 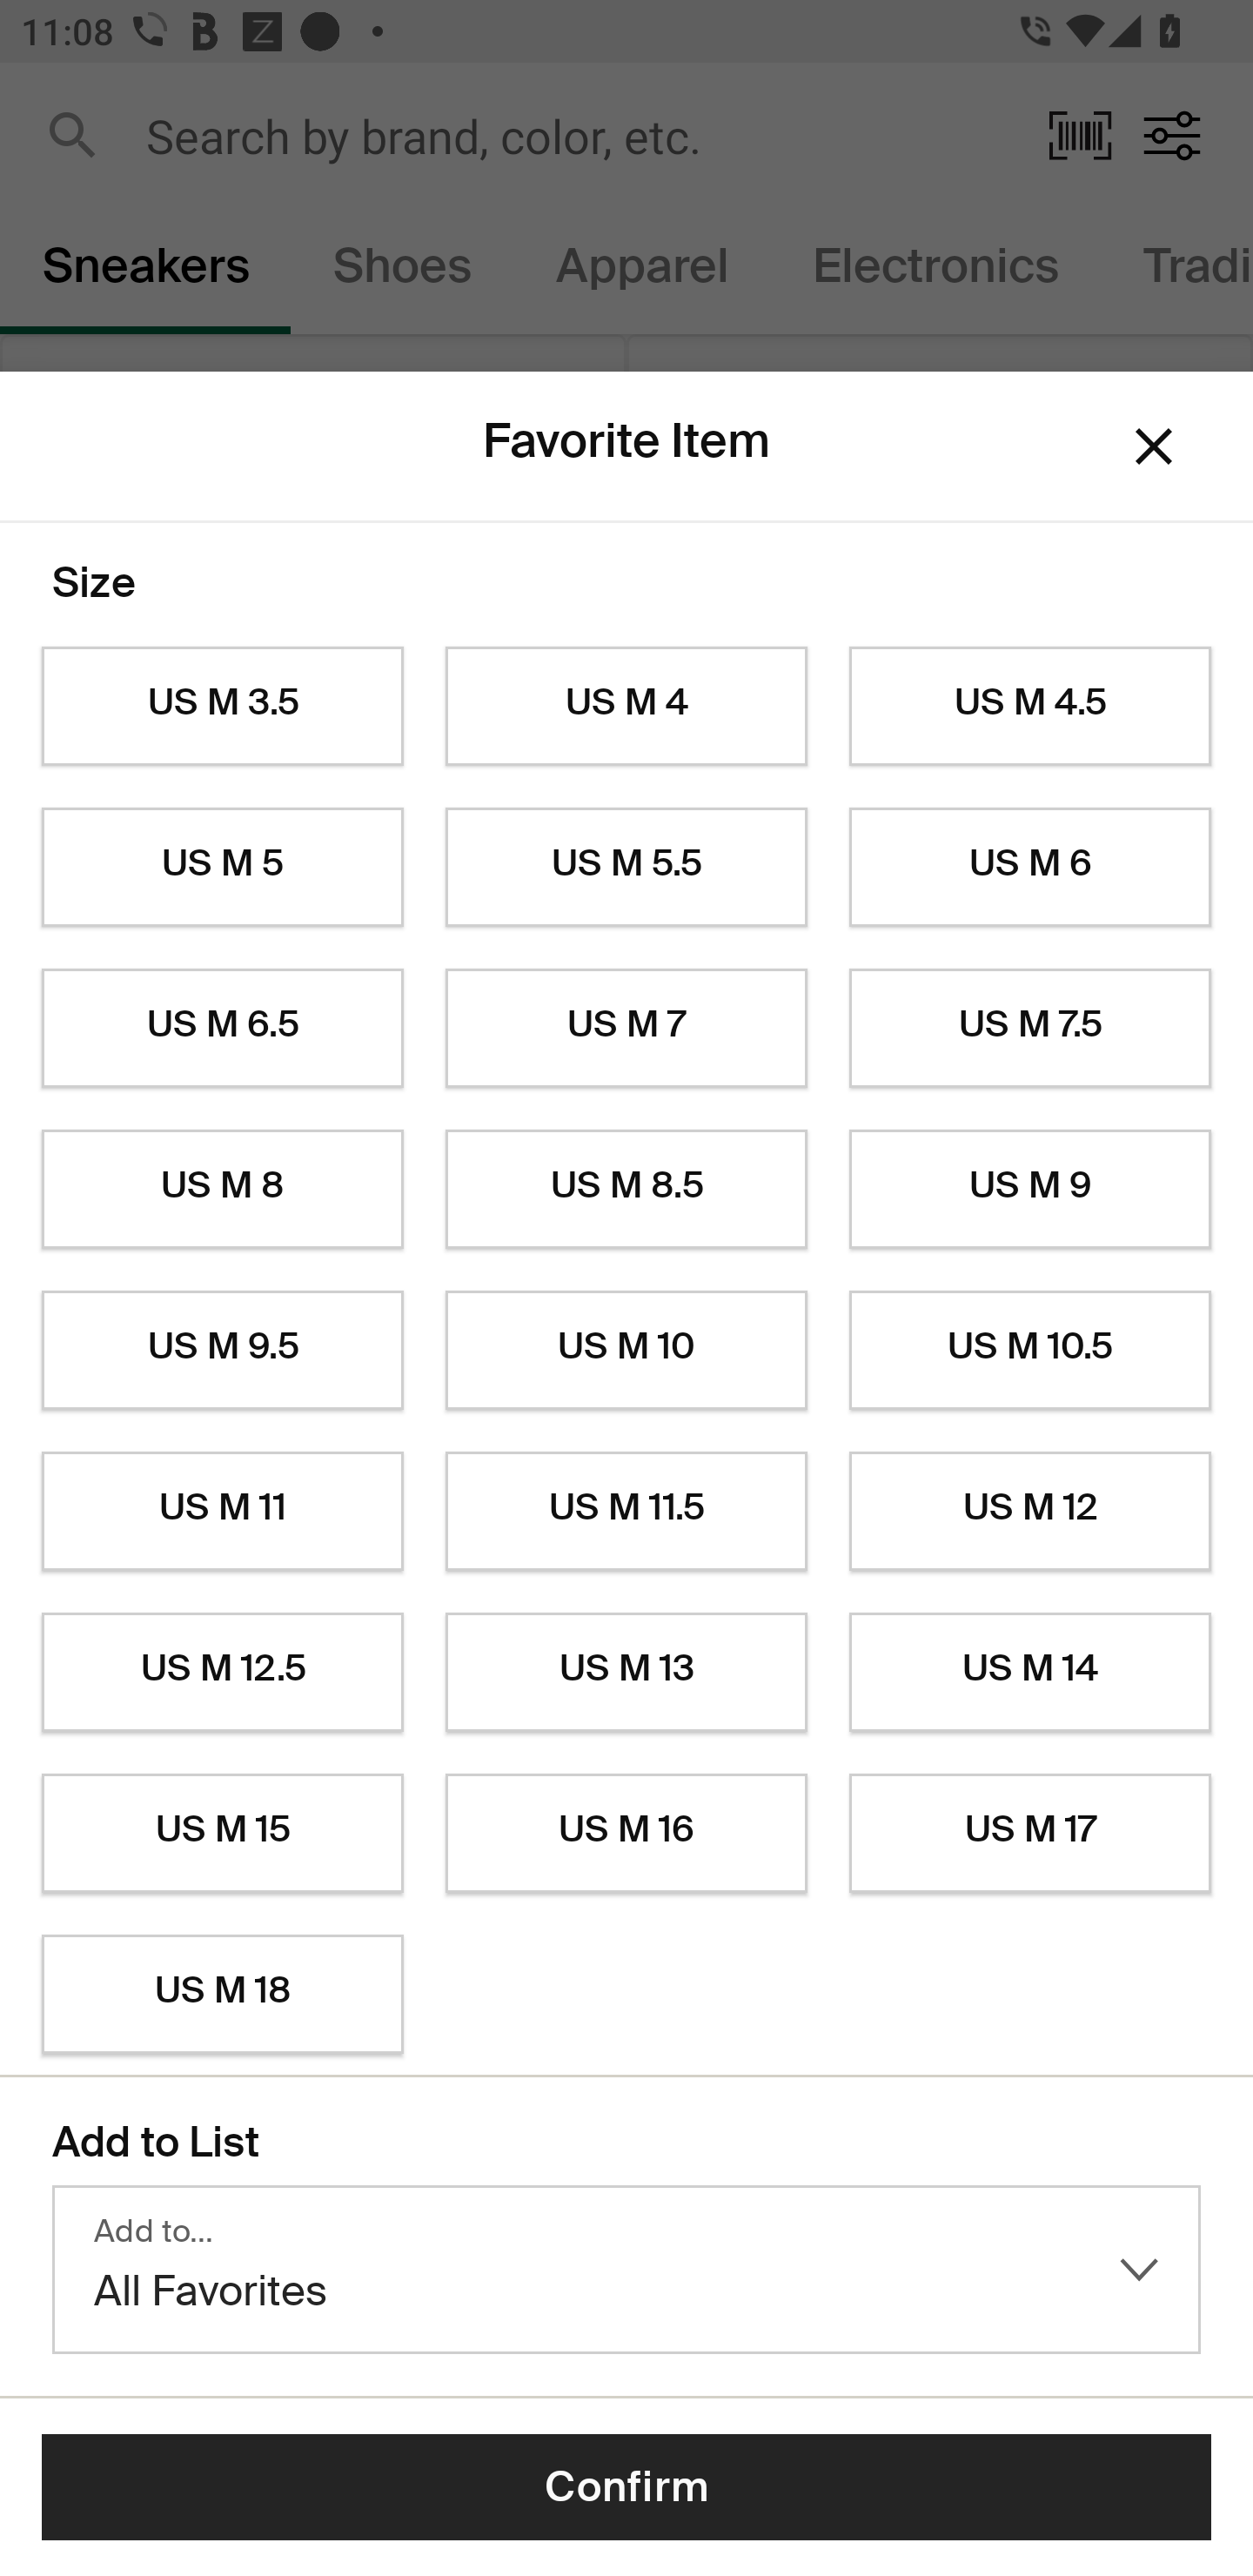 What do you see at coordinates (1154, 447) in the screenshot?
I see `Dismiss` at bounding box center [1154, 447].